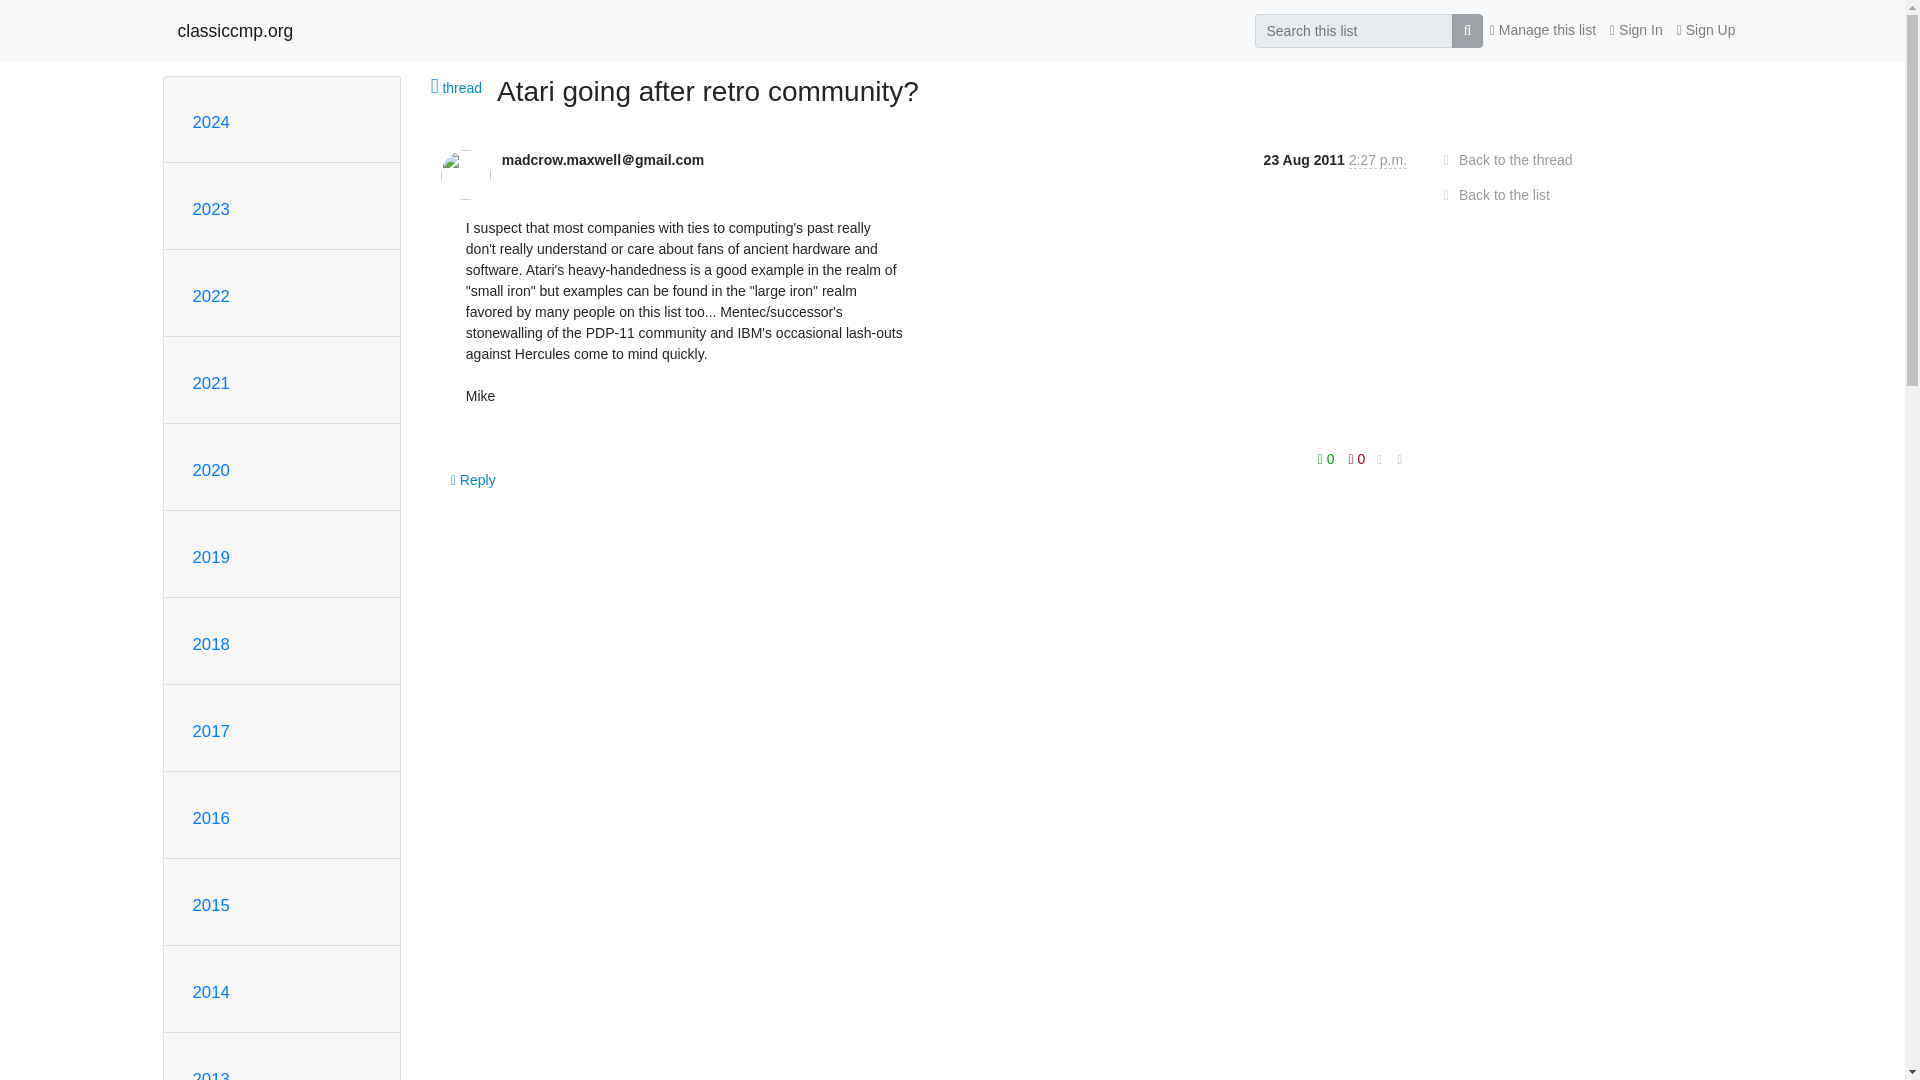 The image size is (1920, 1080). What do you see at coordinates (210, 209) in the screenshot?
I see `2023` at bounding box center [210, 209].